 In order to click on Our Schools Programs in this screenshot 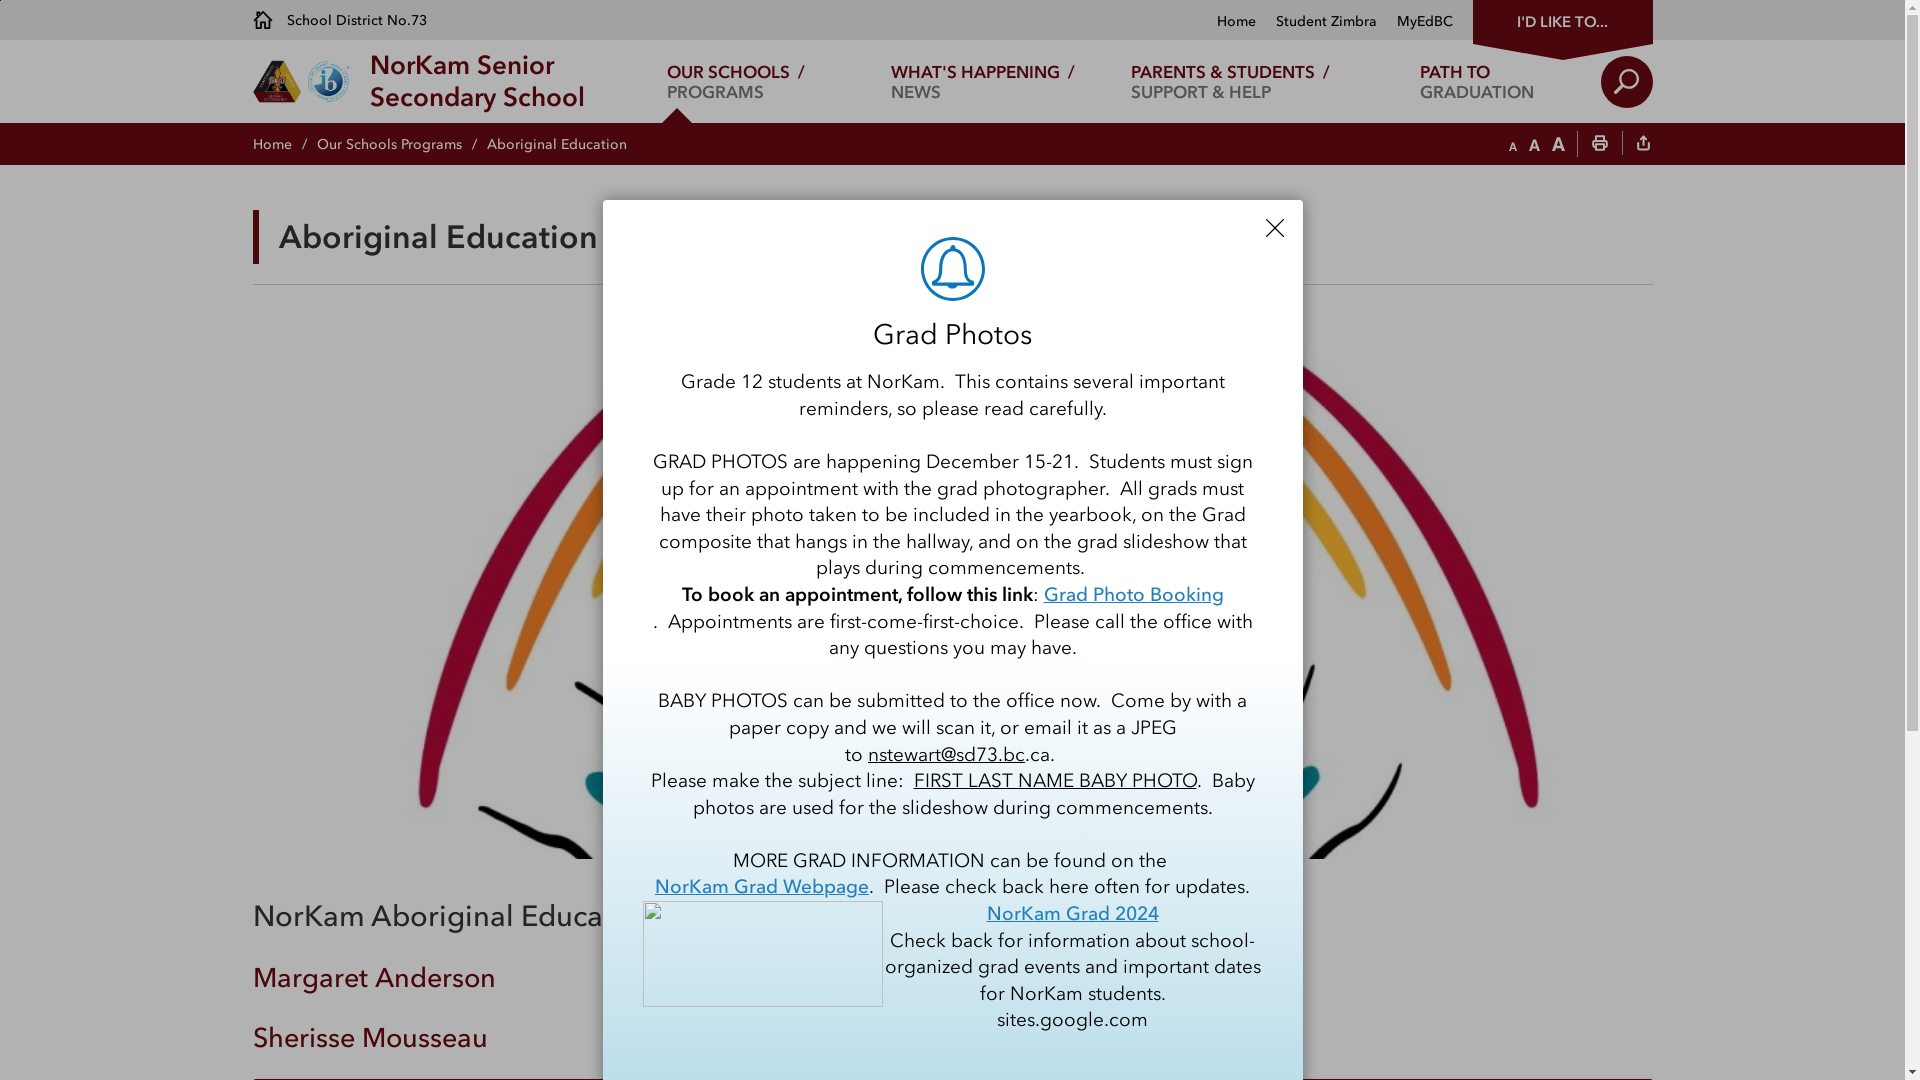, I will do `click(401, 144)`.